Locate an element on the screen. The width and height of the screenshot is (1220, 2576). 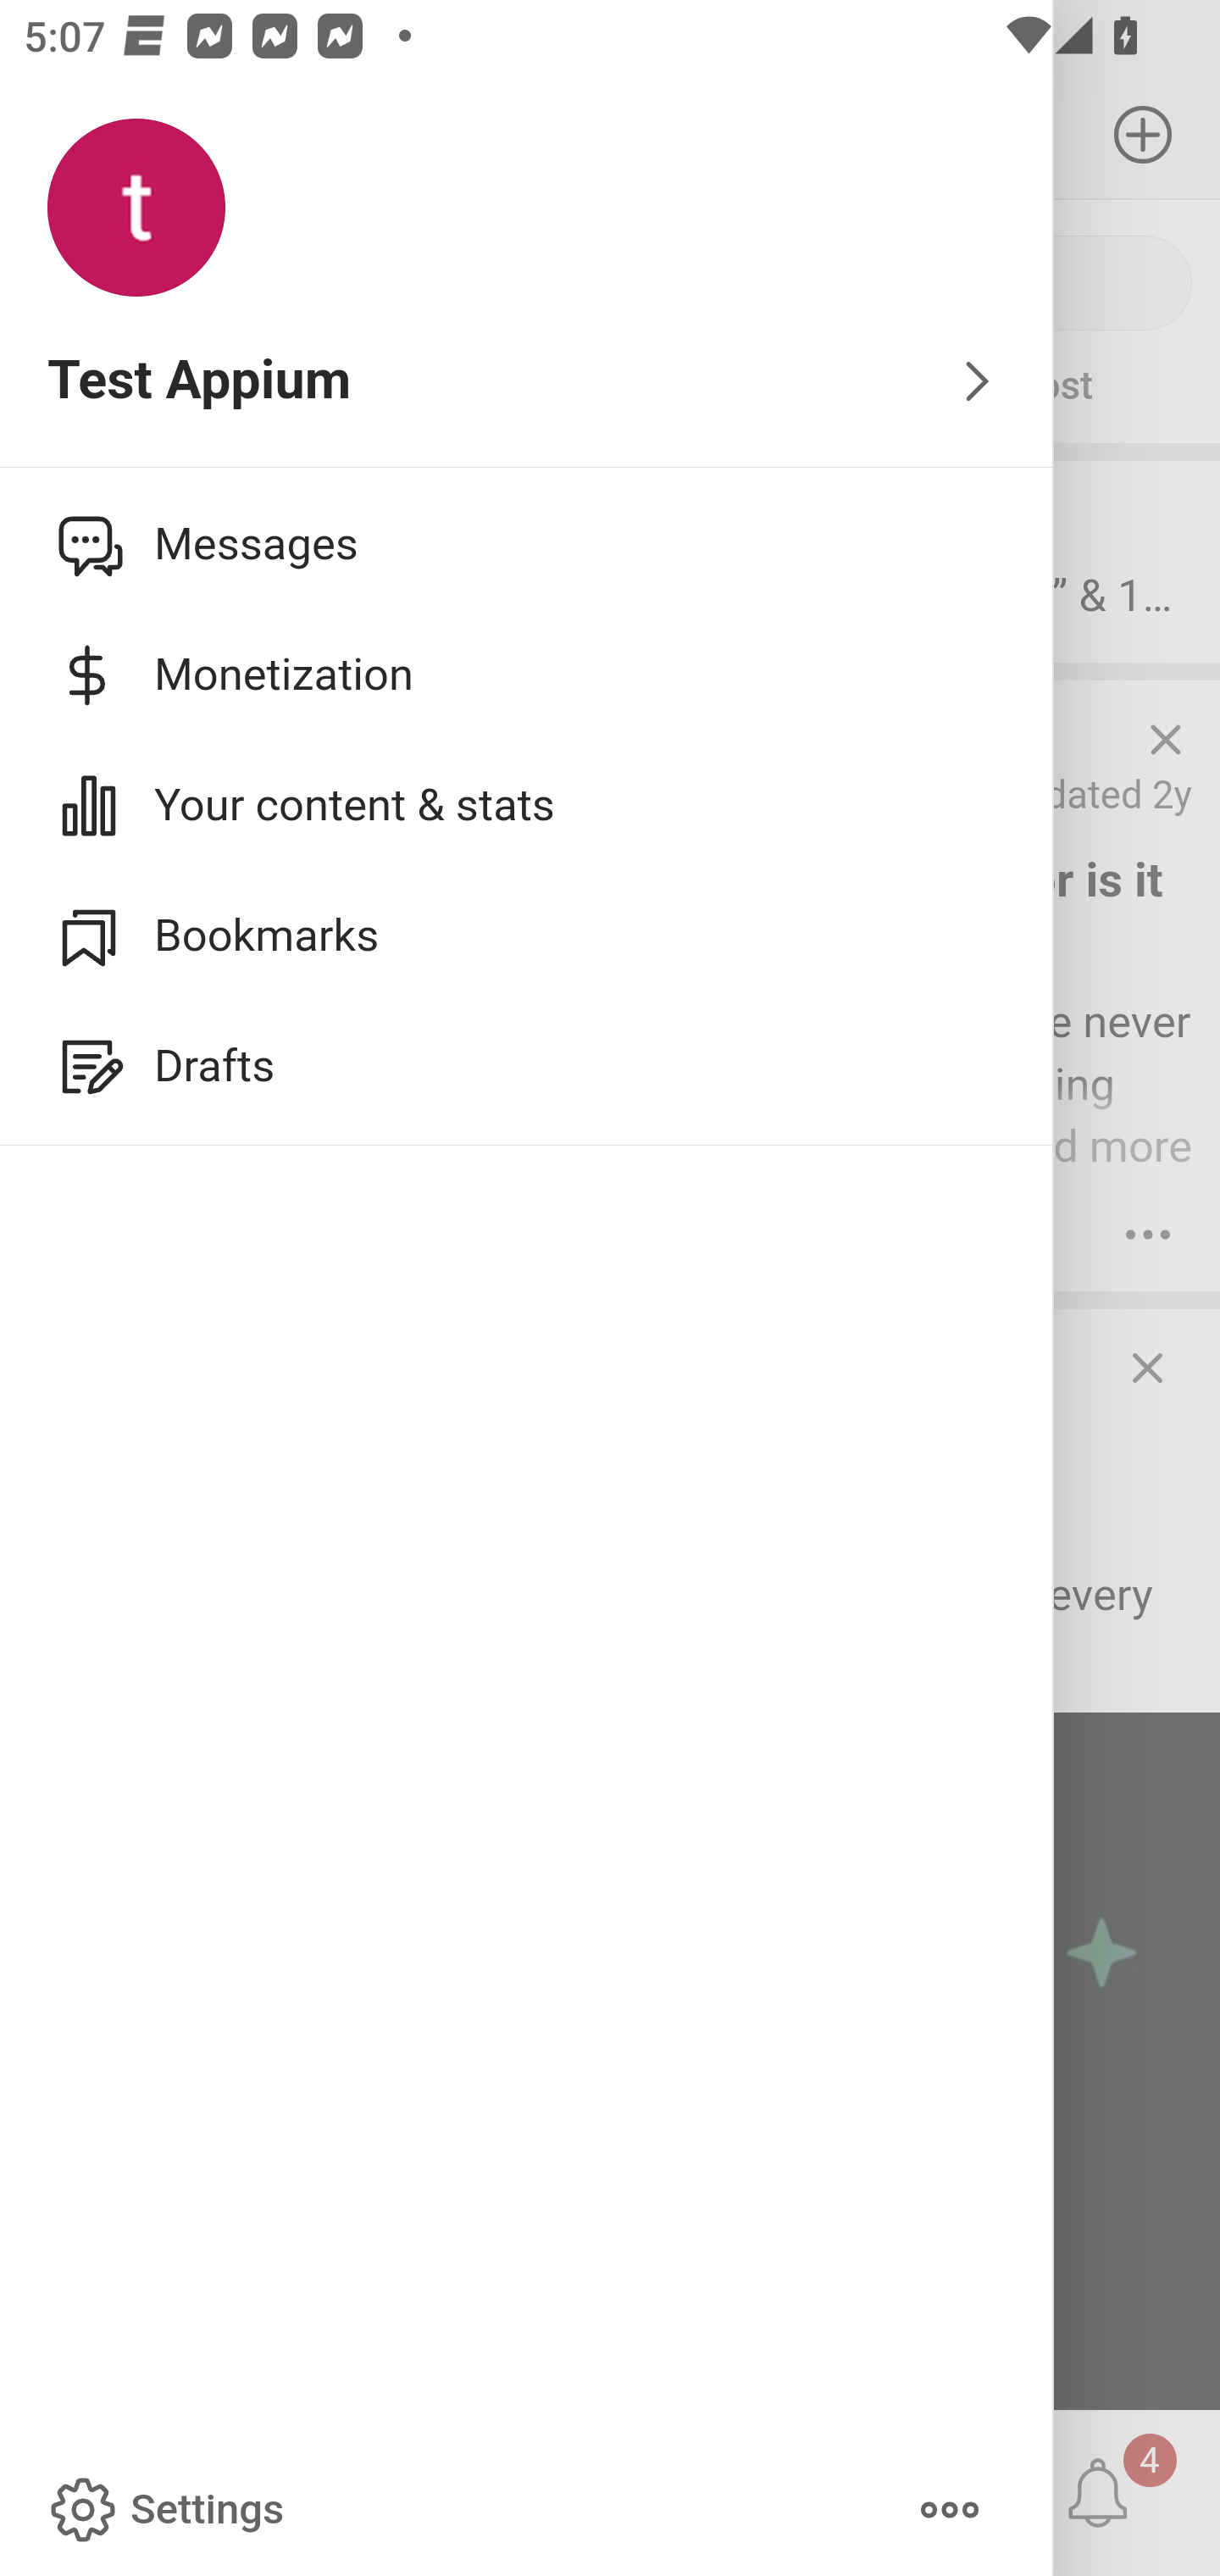
Monetization is located at coordinates (527, 675).